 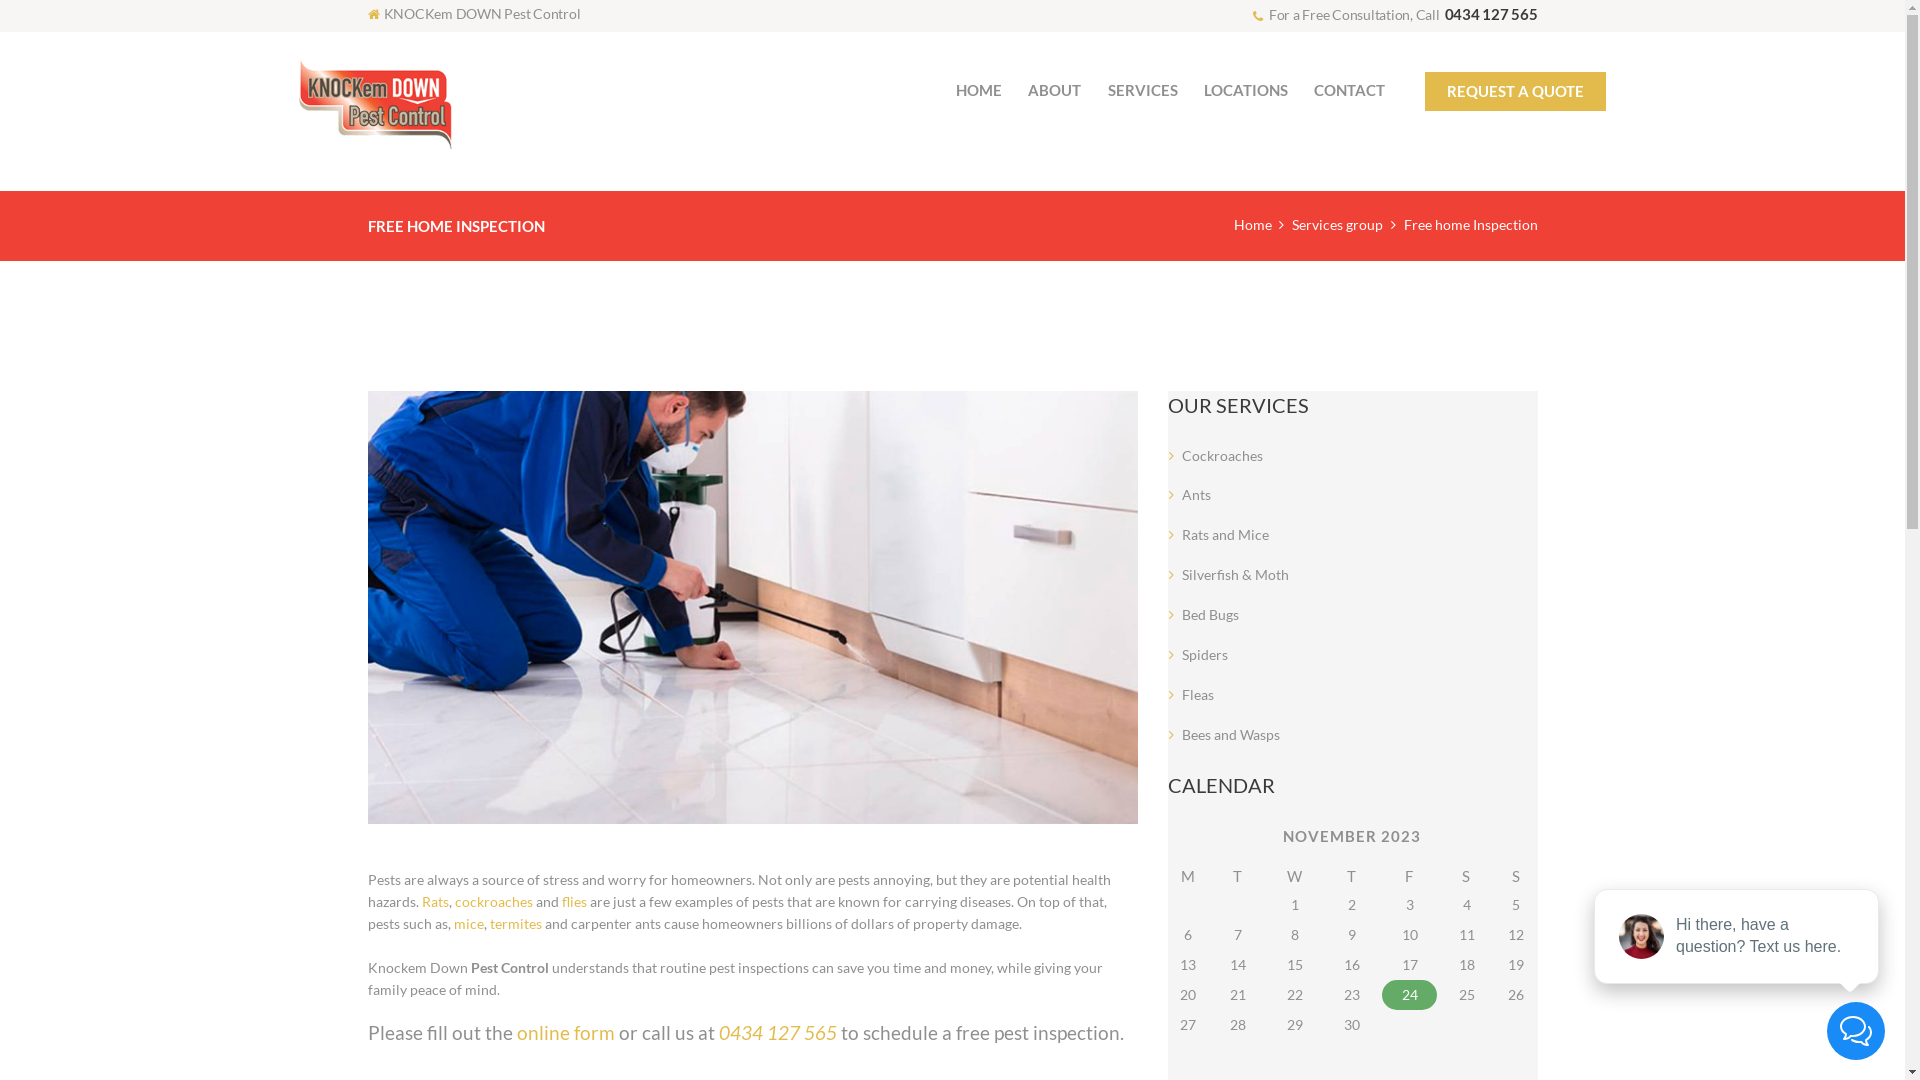 What do you see at coordinates (1338, 224) in the screenshot?
I see `Services group` at bounding box center [1338, 224].